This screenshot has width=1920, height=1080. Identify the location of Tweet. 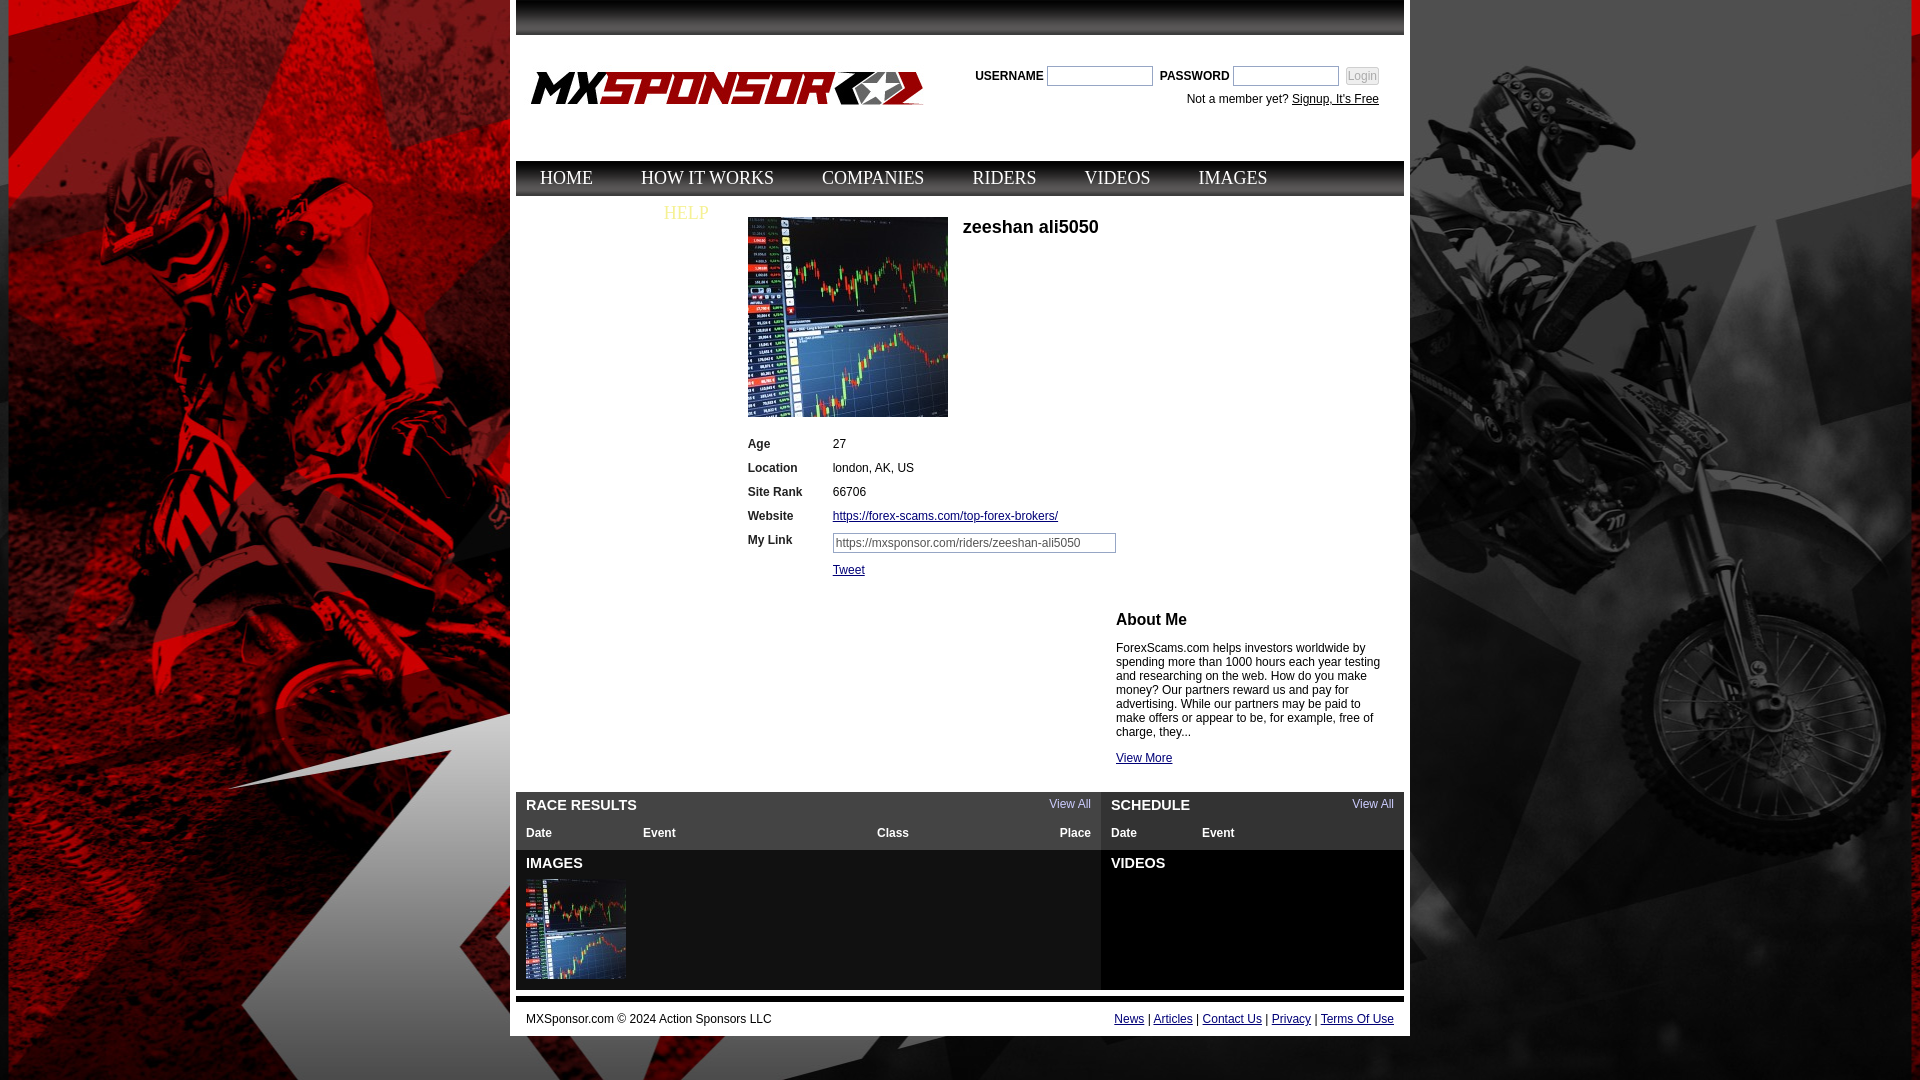
(849, 569).